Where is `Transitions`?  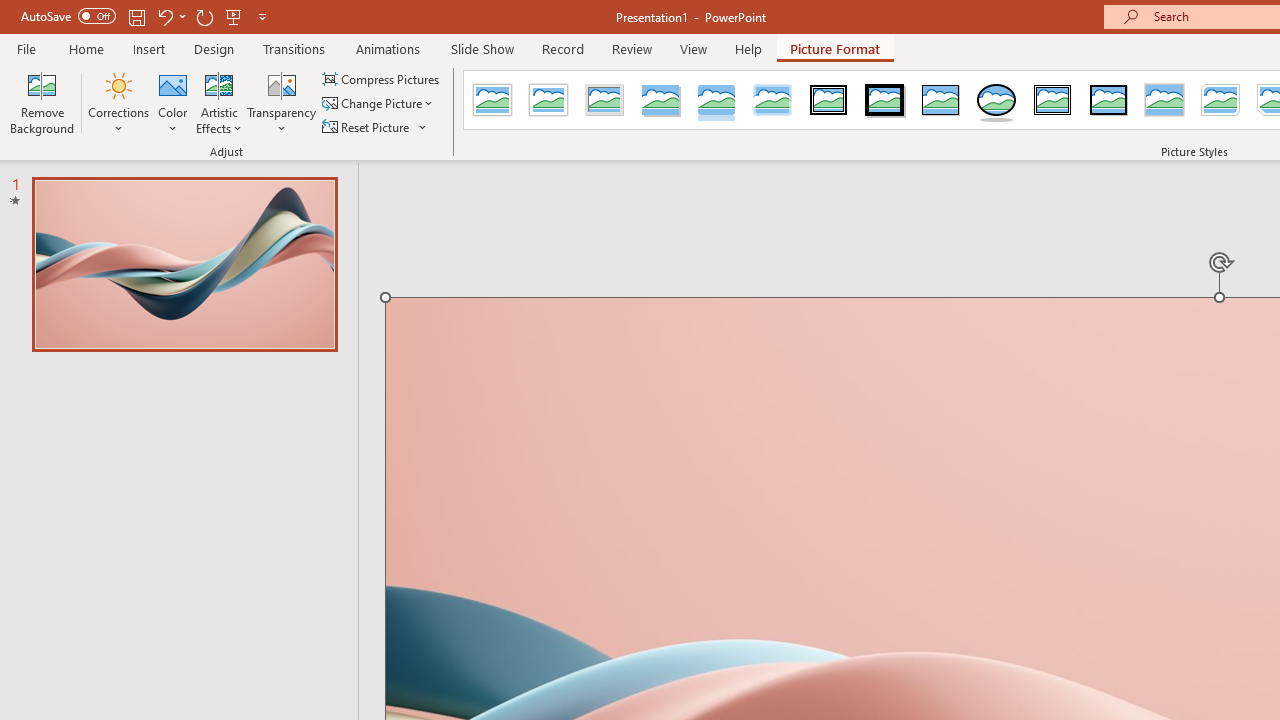 Transitions is located at coordinates (294, 48).